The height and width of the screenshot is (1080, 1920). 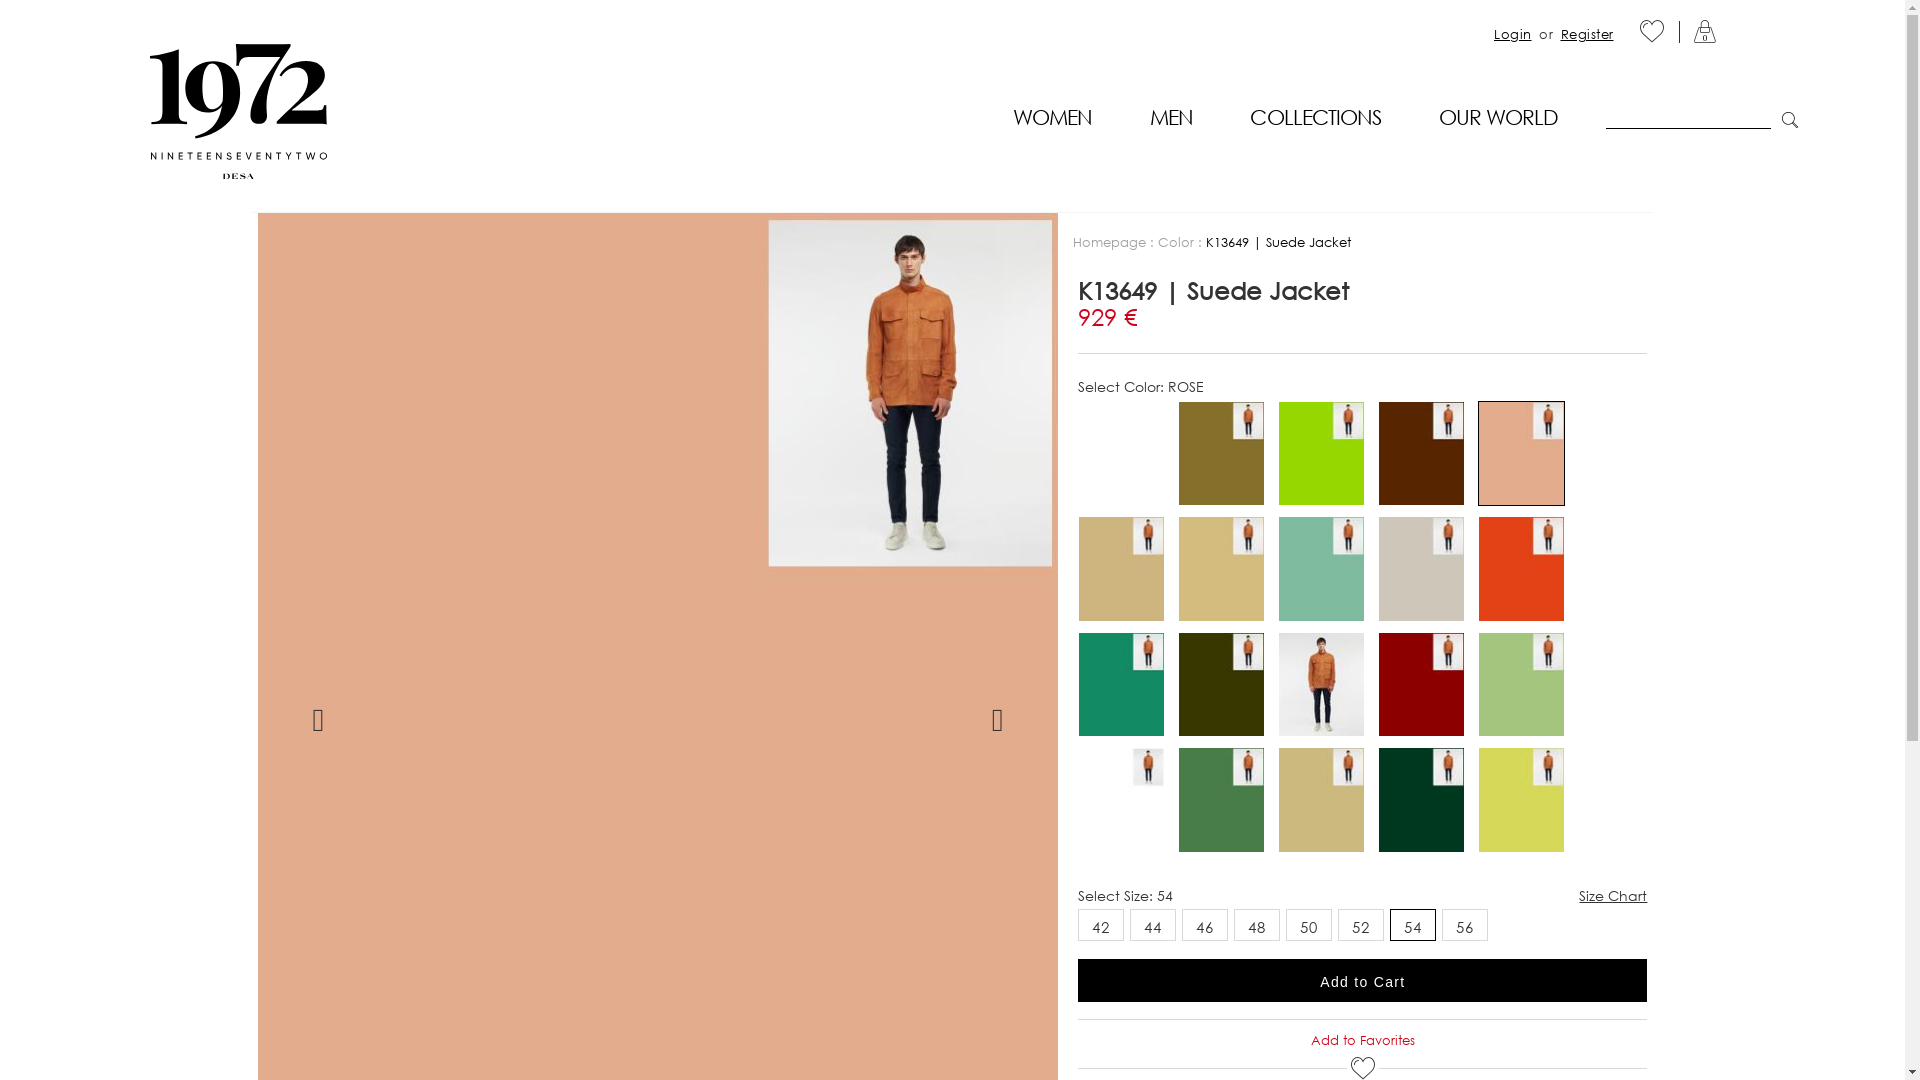 I want to click on OUR WORLD, so click(x=1498, y=120).